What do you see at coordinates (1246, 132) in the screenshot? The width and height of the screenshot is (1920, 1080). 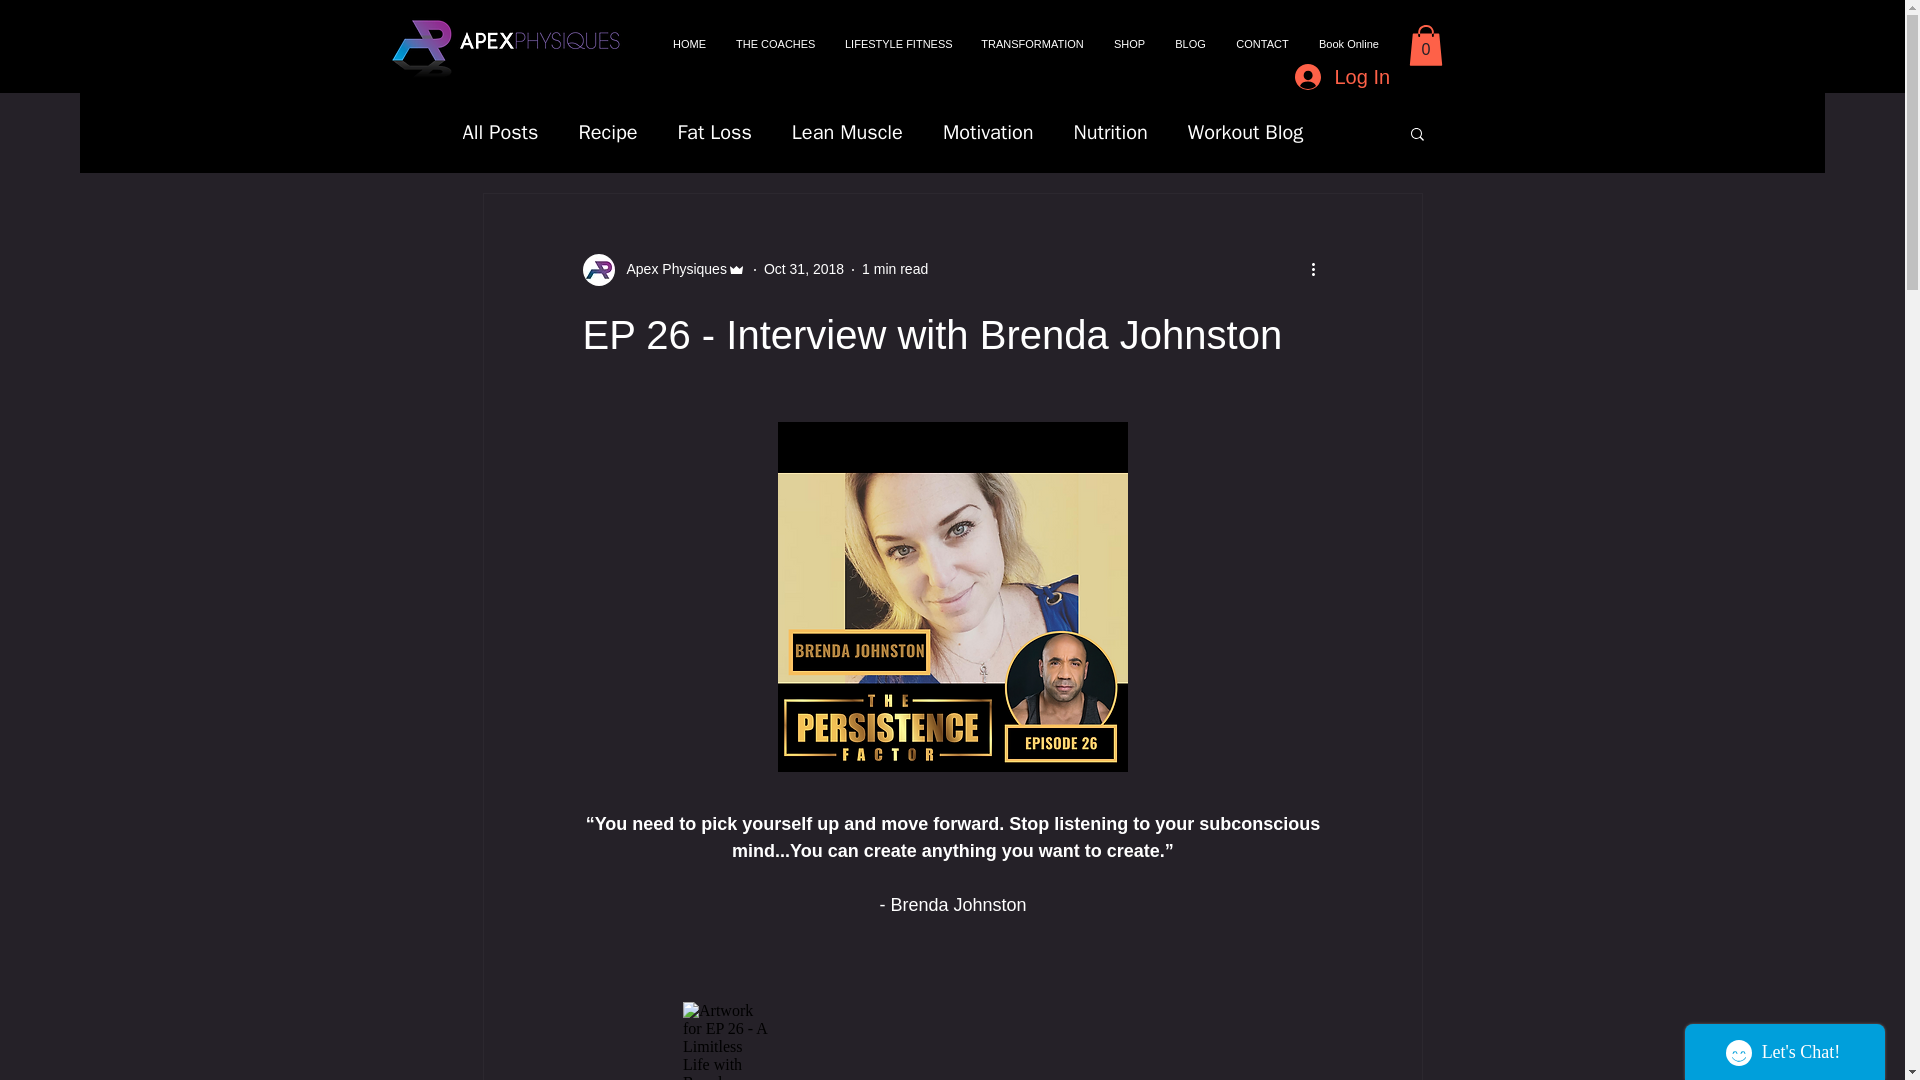 I see `Workout Blog` at bounding box center [1246, 132].